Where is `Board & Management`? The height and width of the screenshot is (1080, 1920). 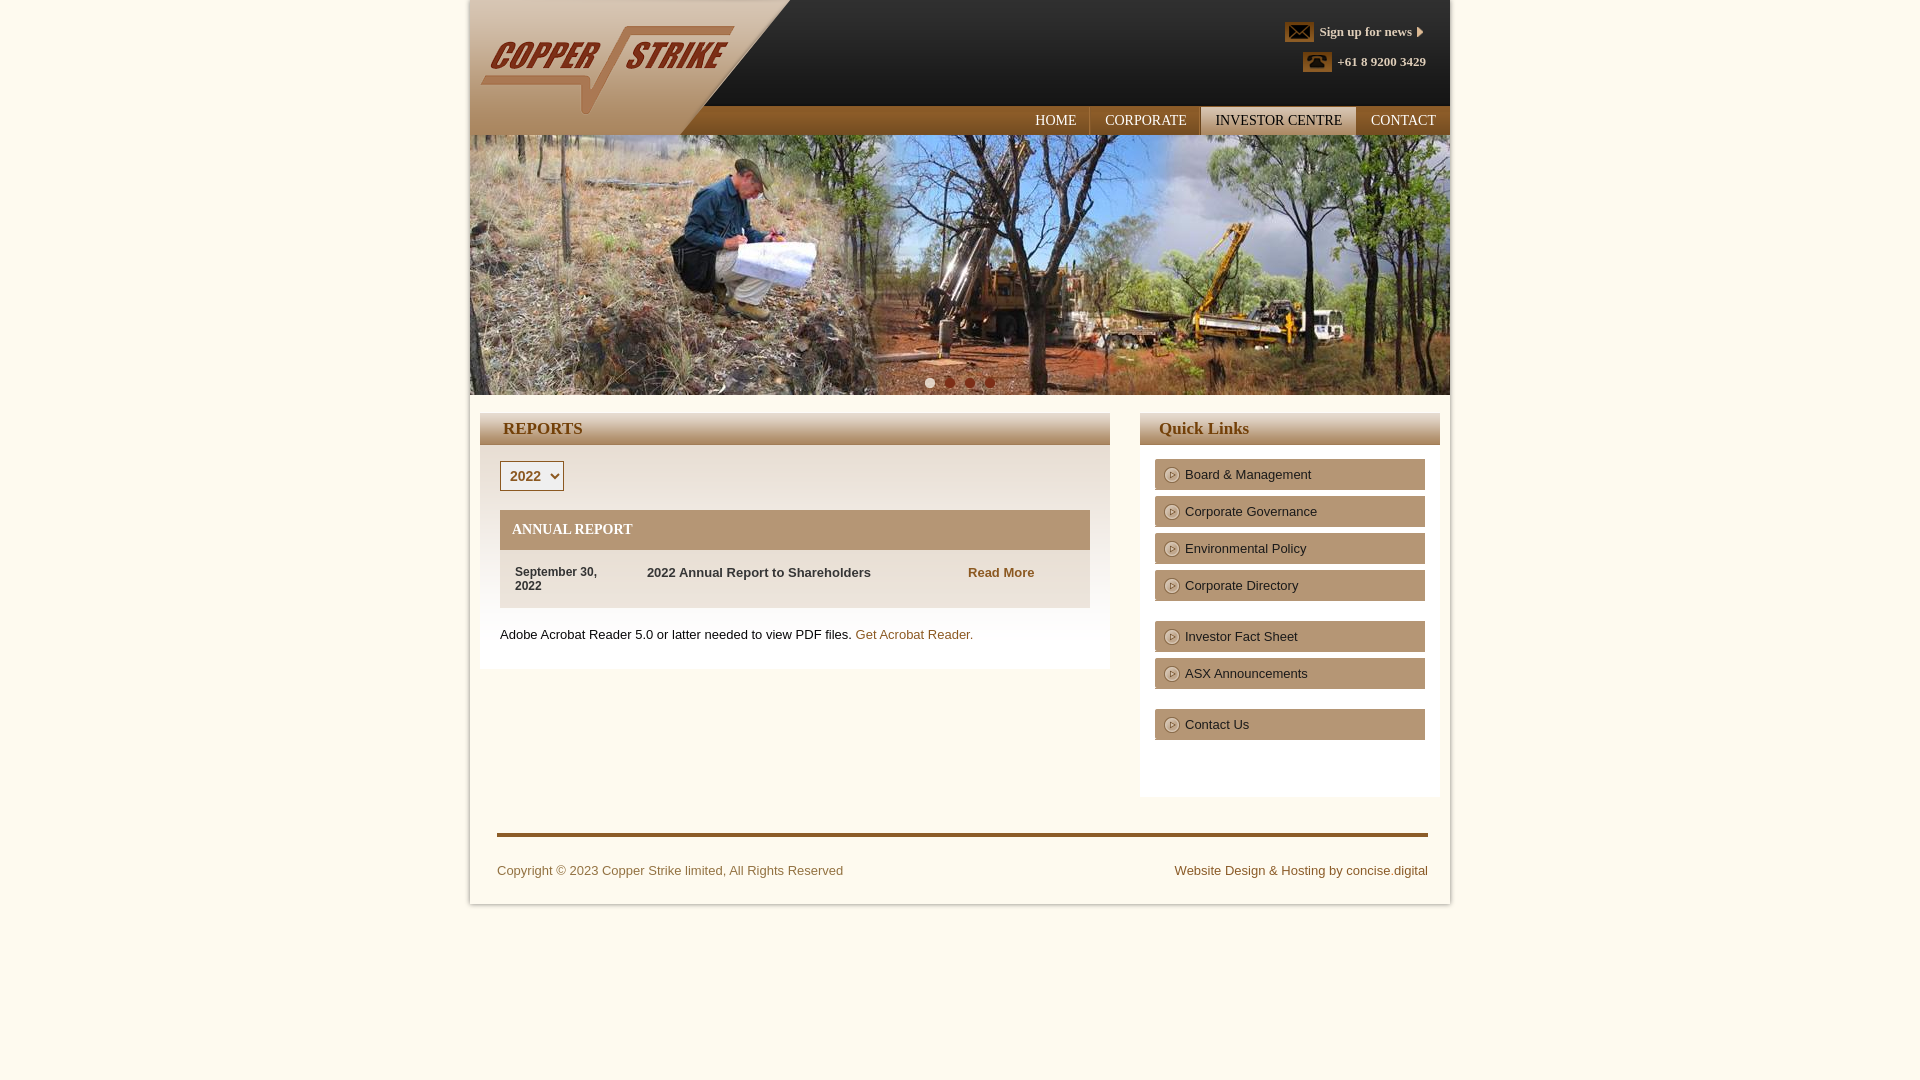 Board & Management is located at coordinates (1290, 474).